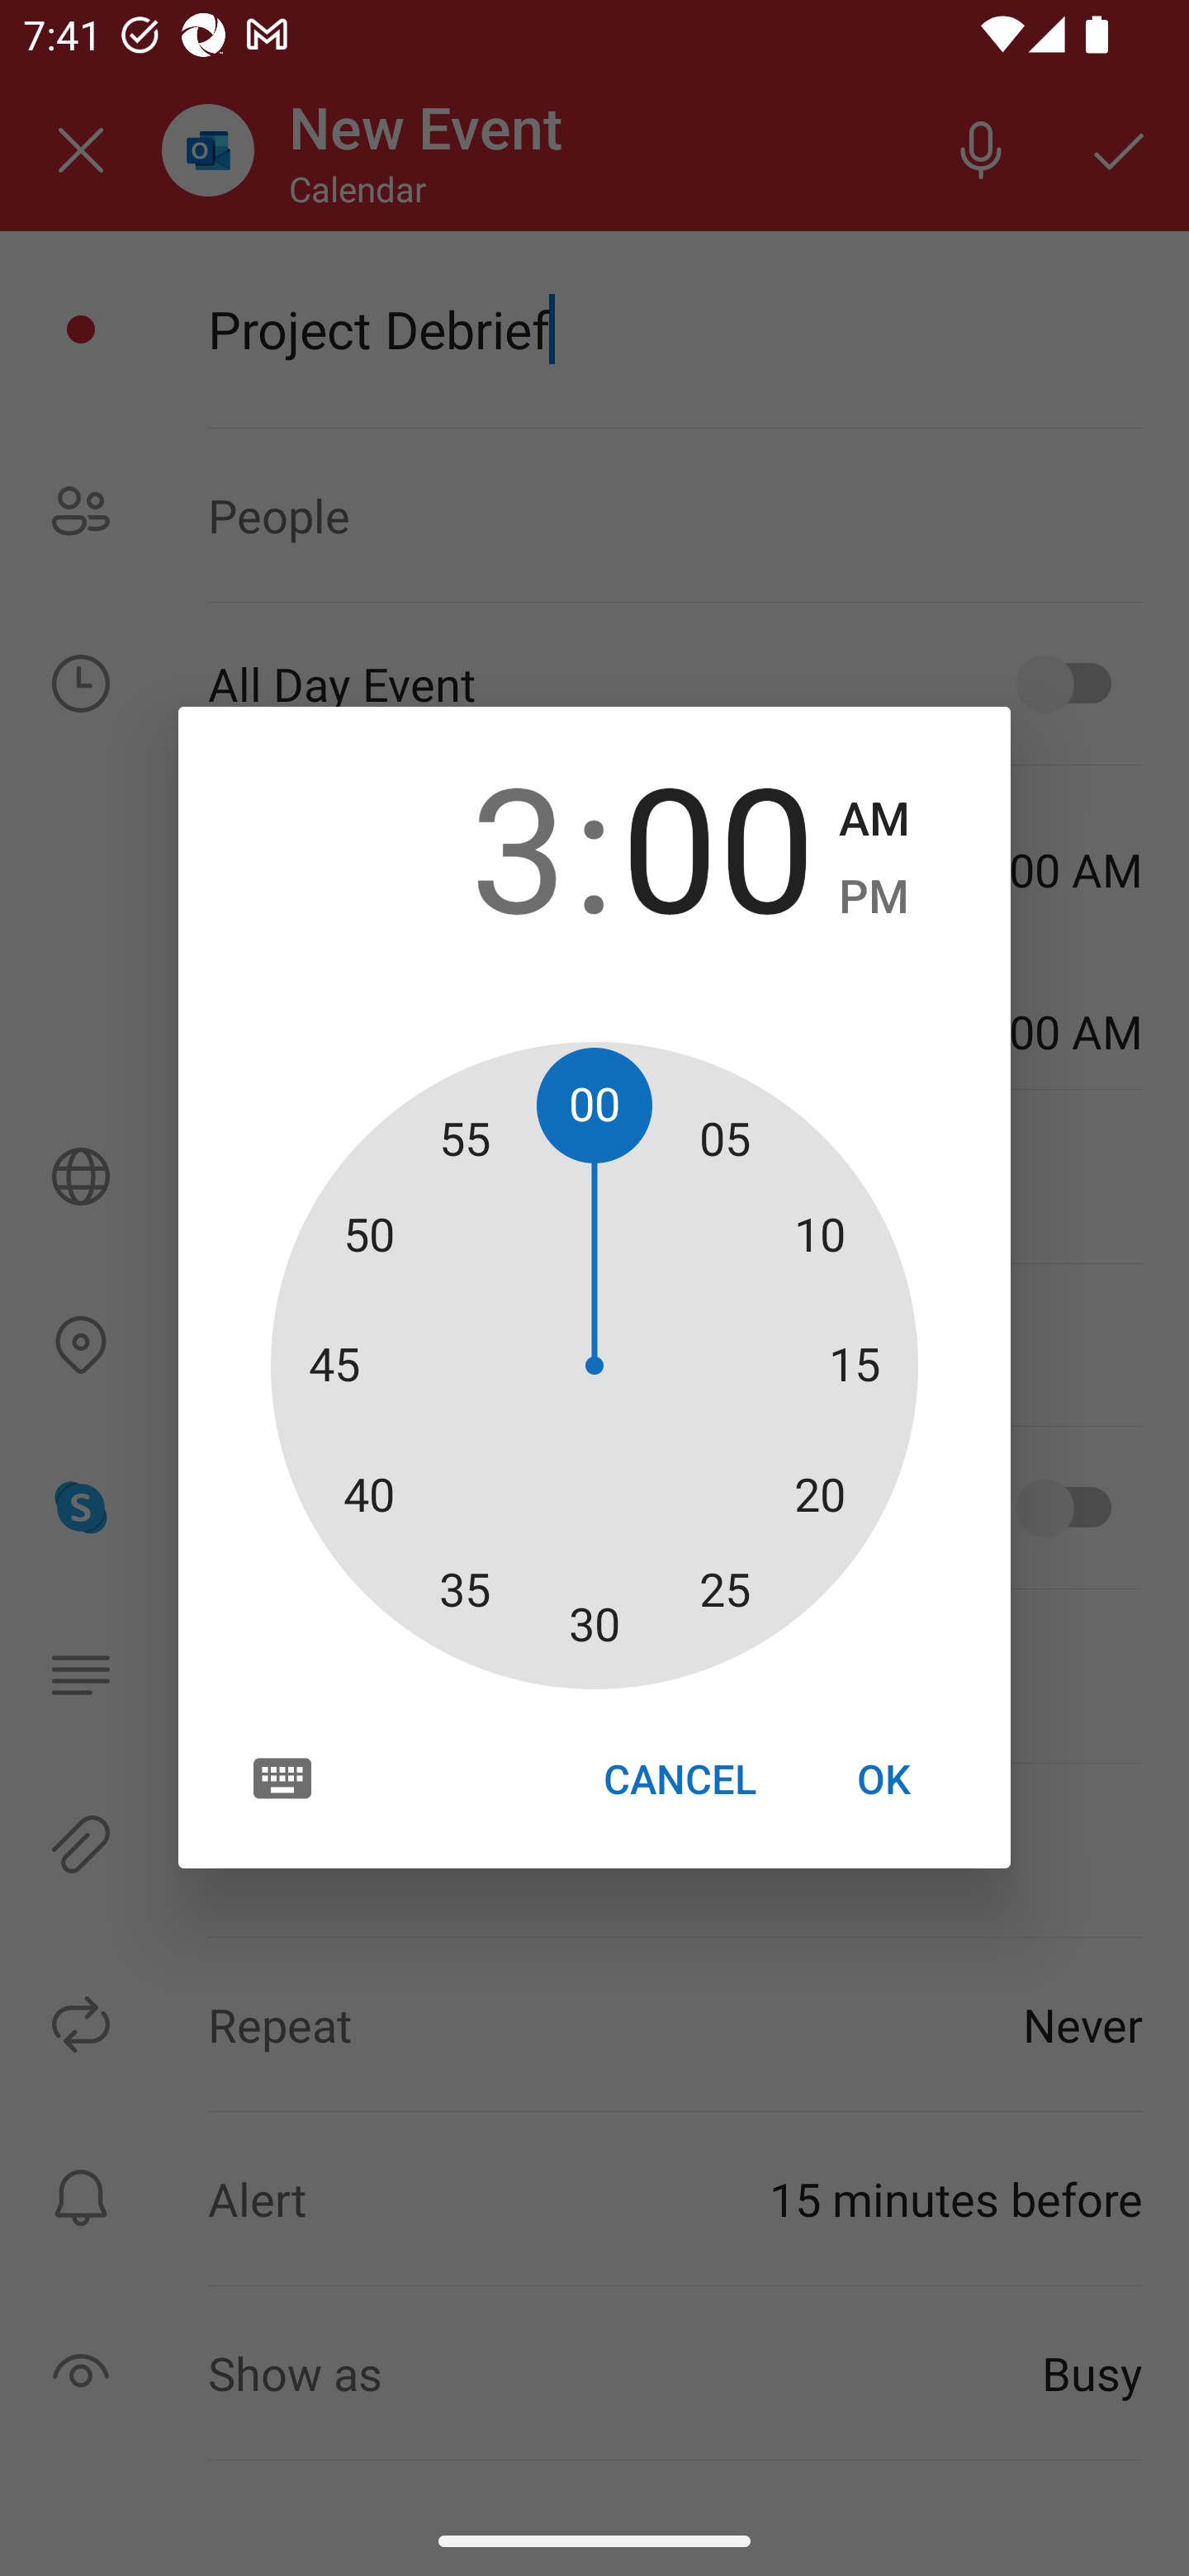  Describe the element at coordinates (679, 1778) in the screenshot. I see `CANCEL` at that location.